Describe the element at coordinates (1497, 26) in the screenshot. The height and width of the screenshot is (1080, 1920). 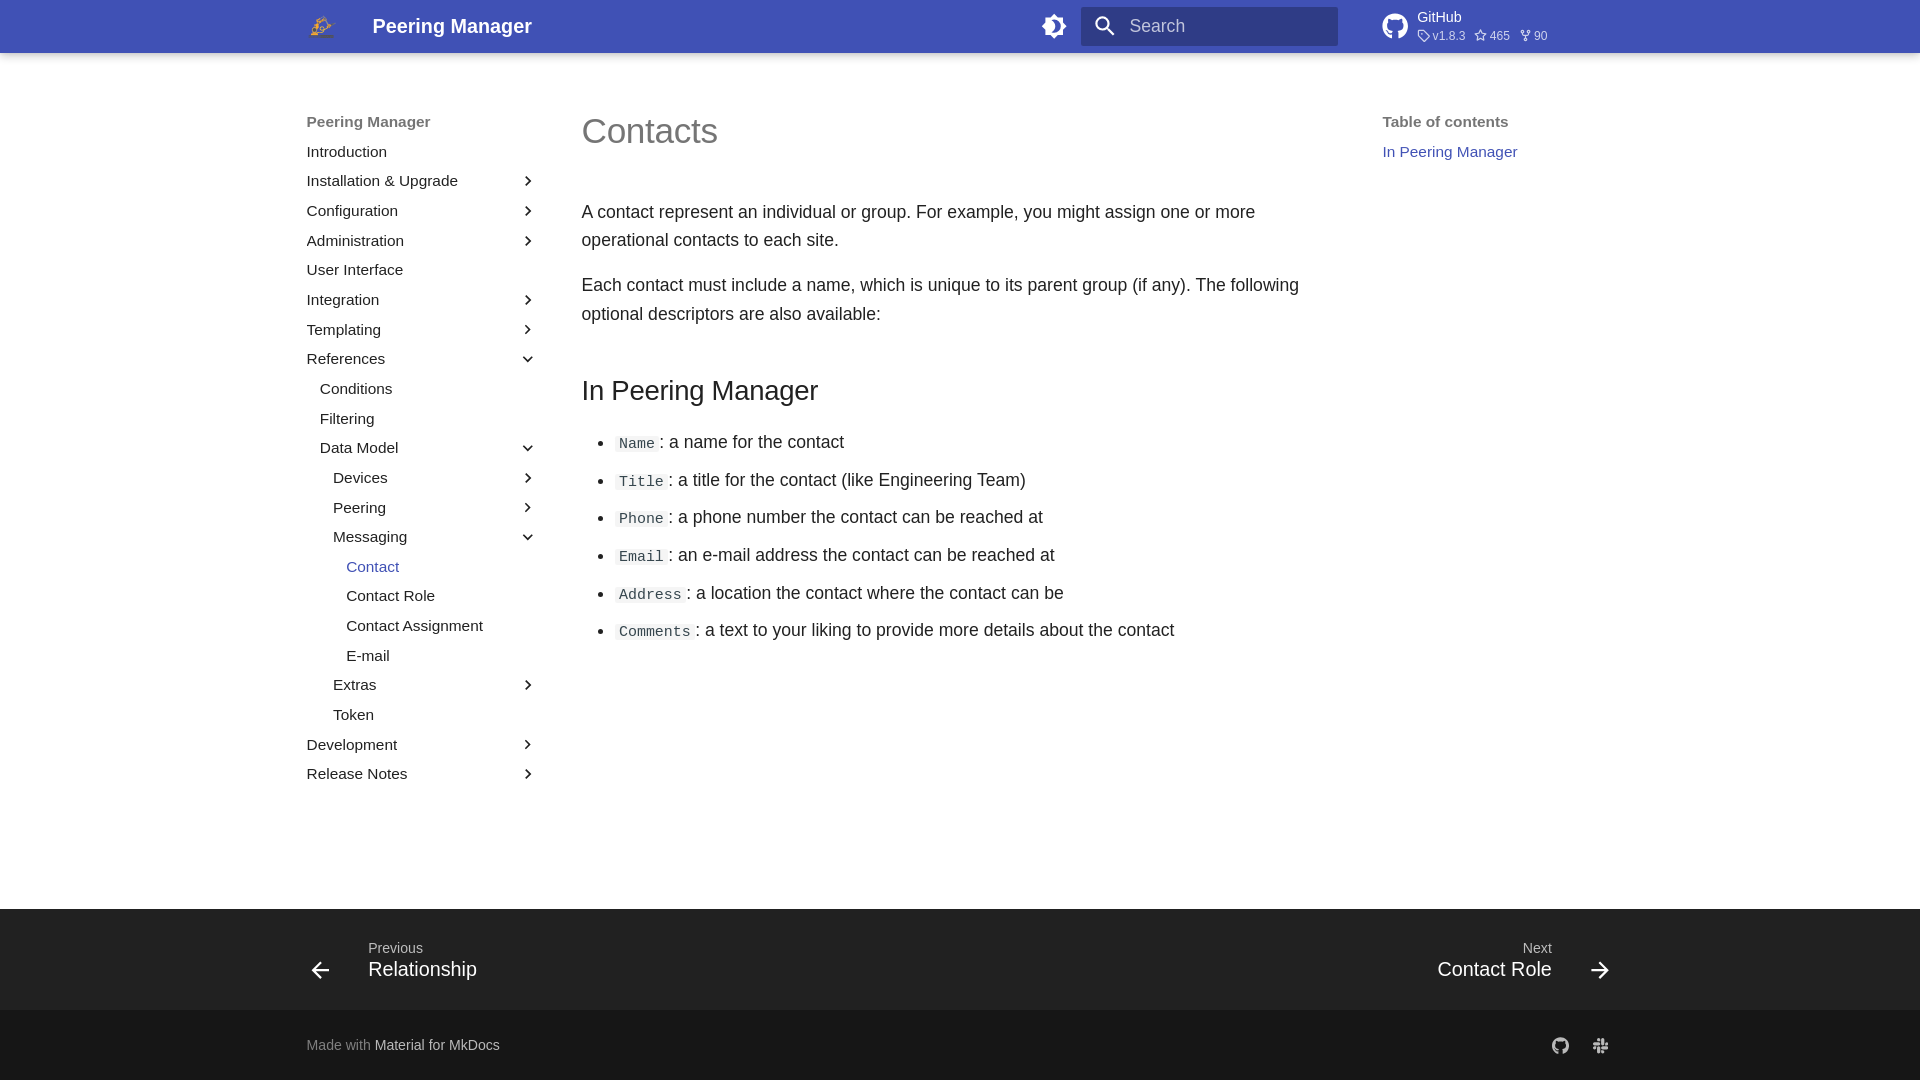
I see `Go to repository` at that location.